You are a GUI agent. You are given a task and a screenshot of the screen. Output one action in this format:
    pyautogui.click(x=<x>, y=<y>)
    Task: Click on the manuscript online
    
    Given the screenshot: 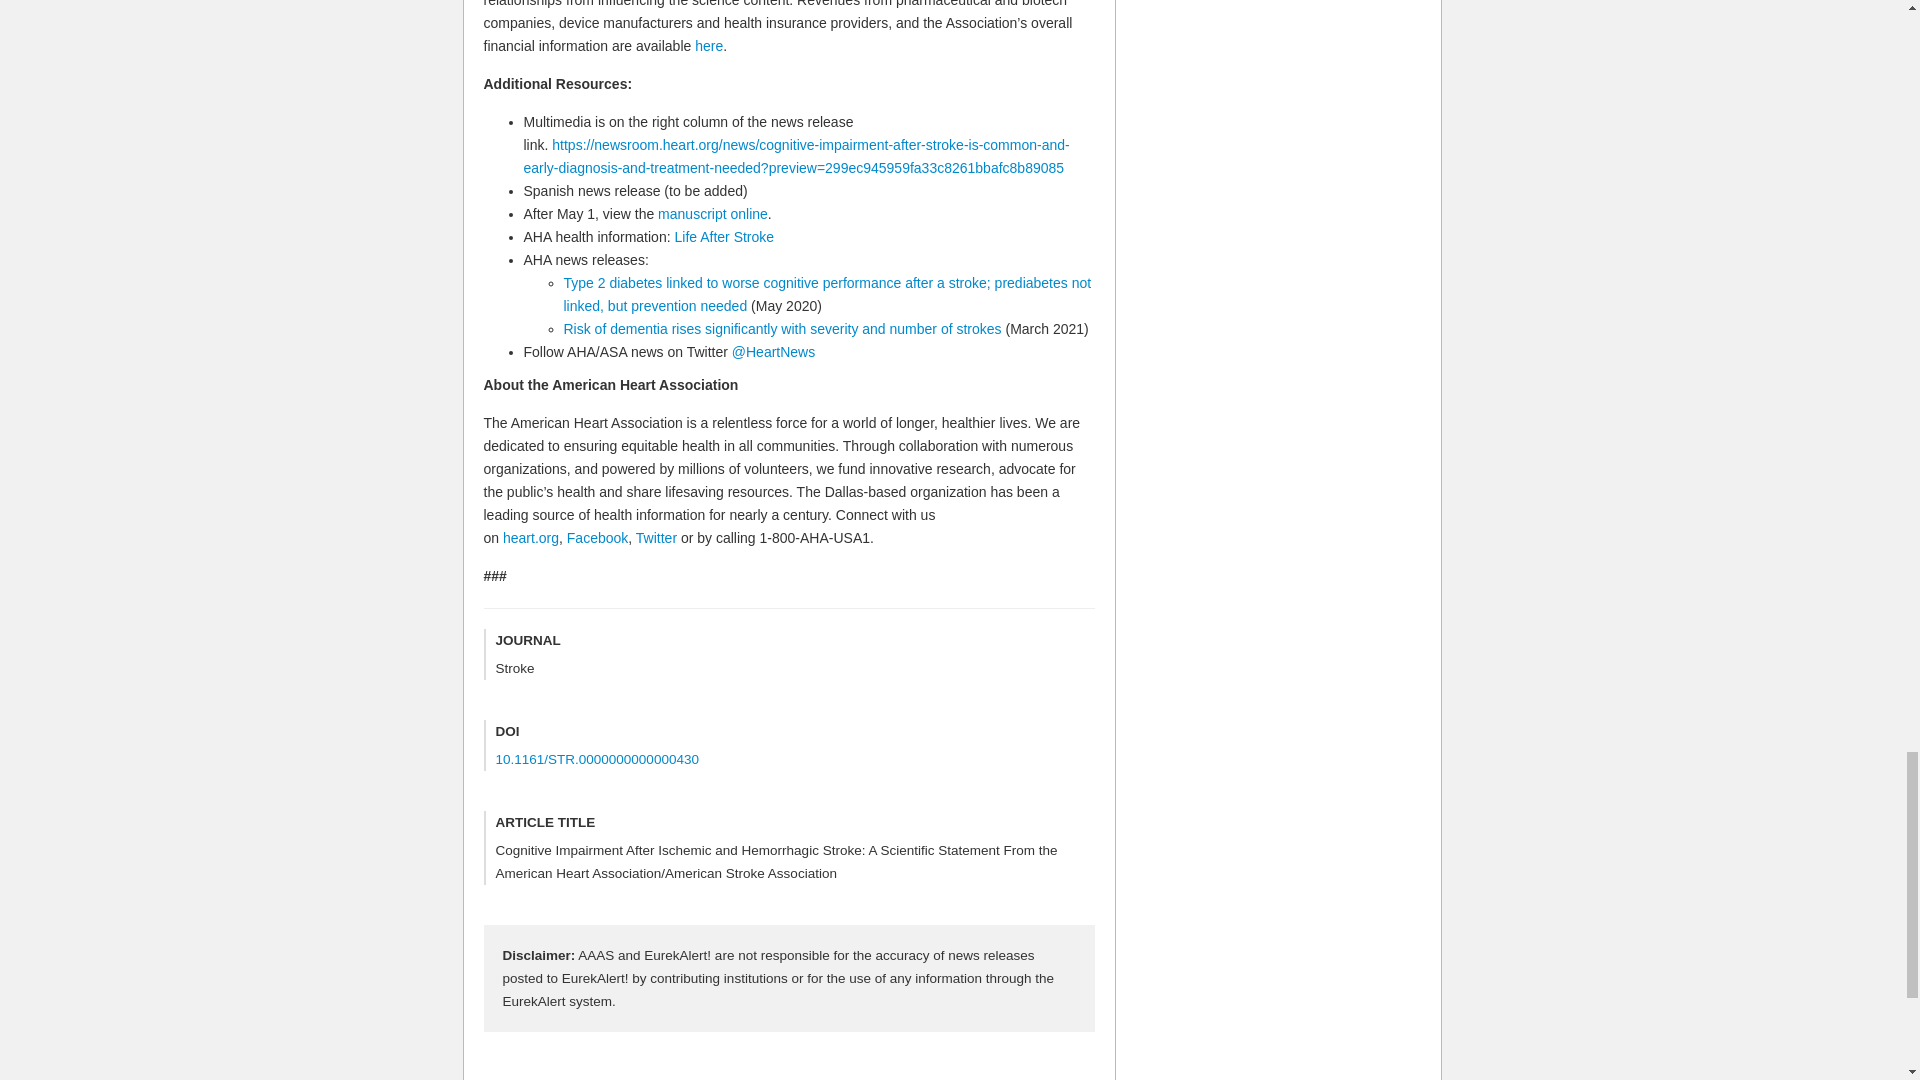 What is the action you would take?
    pyautogui.click(x=713, y=214)
    